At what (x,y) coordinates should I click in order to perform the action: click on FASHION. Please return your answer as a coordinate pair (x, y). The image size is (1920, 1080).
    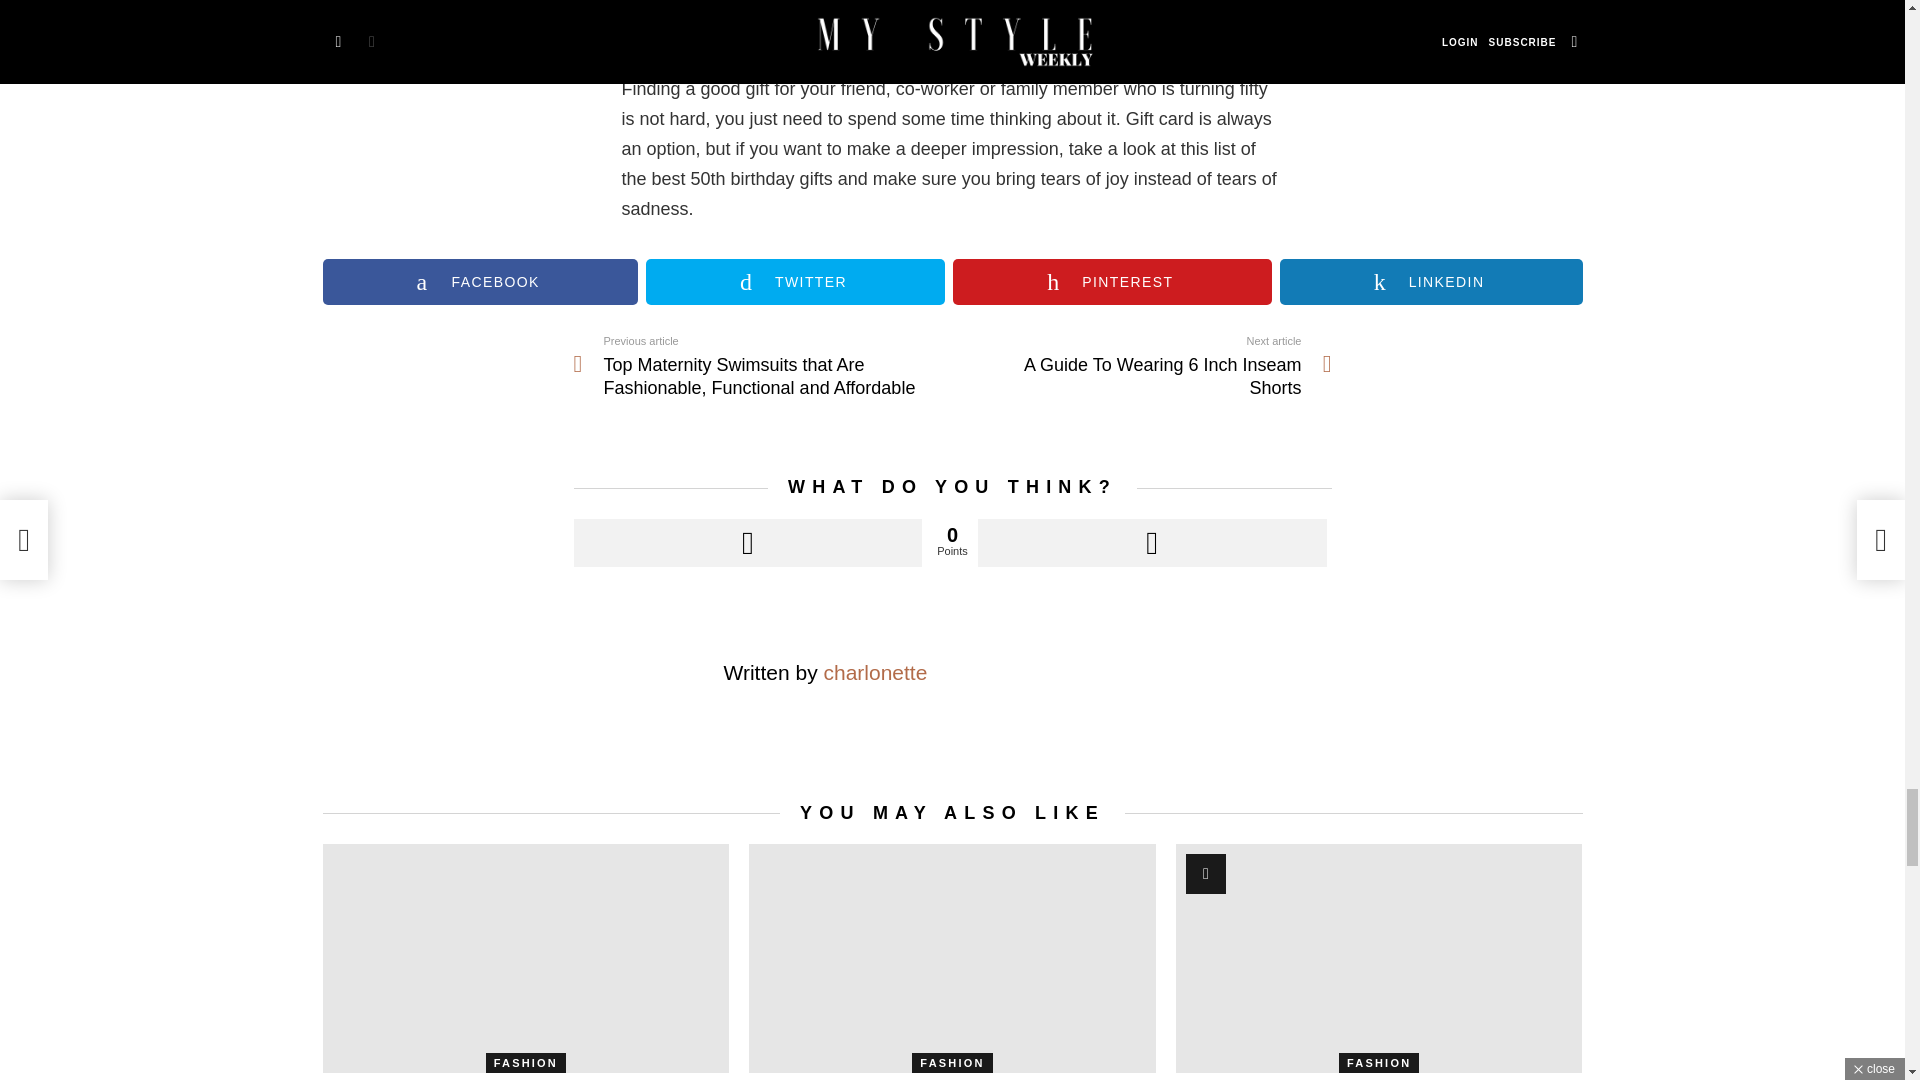
    Looking at the image, I should click on (526, 1063).